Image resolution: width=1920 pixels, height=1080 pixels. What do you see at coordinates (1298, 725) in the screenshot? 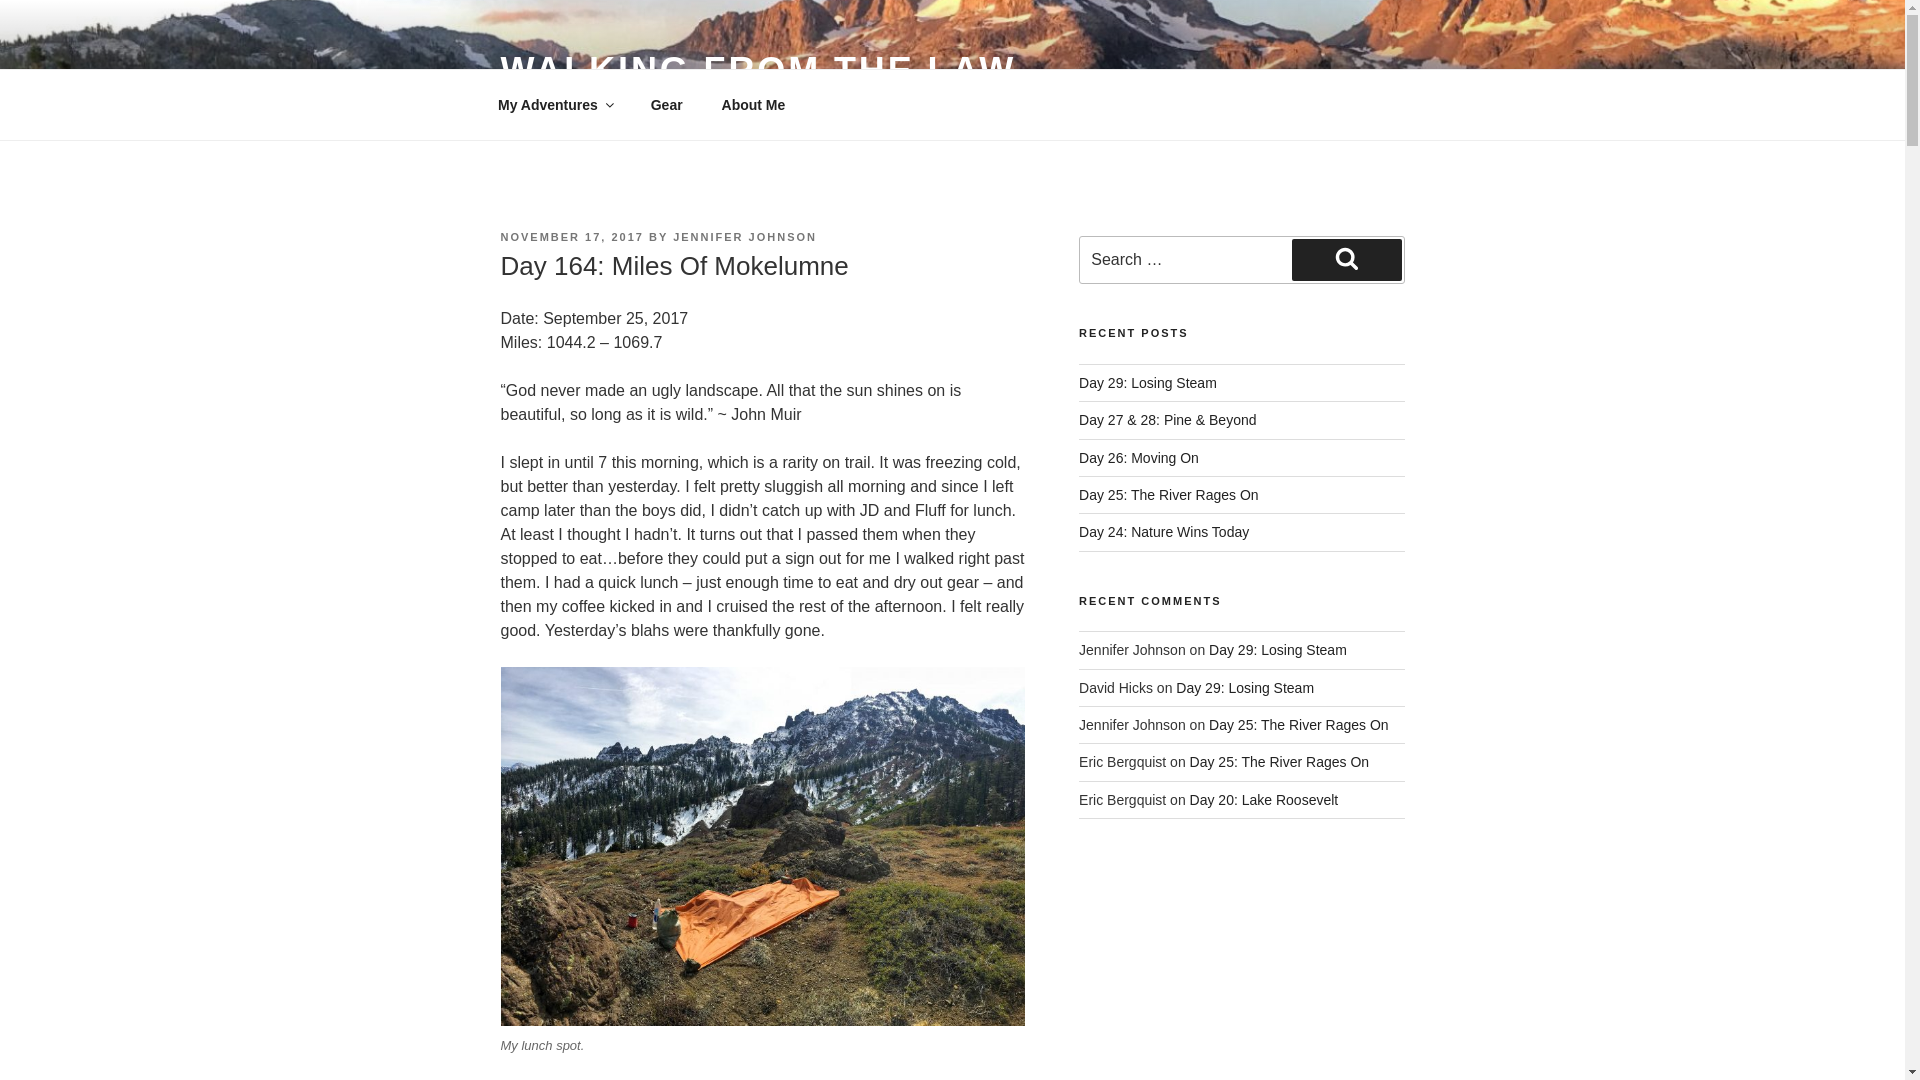
I see `Day 25: The River Rages On` at bounding box center [1298, 725].